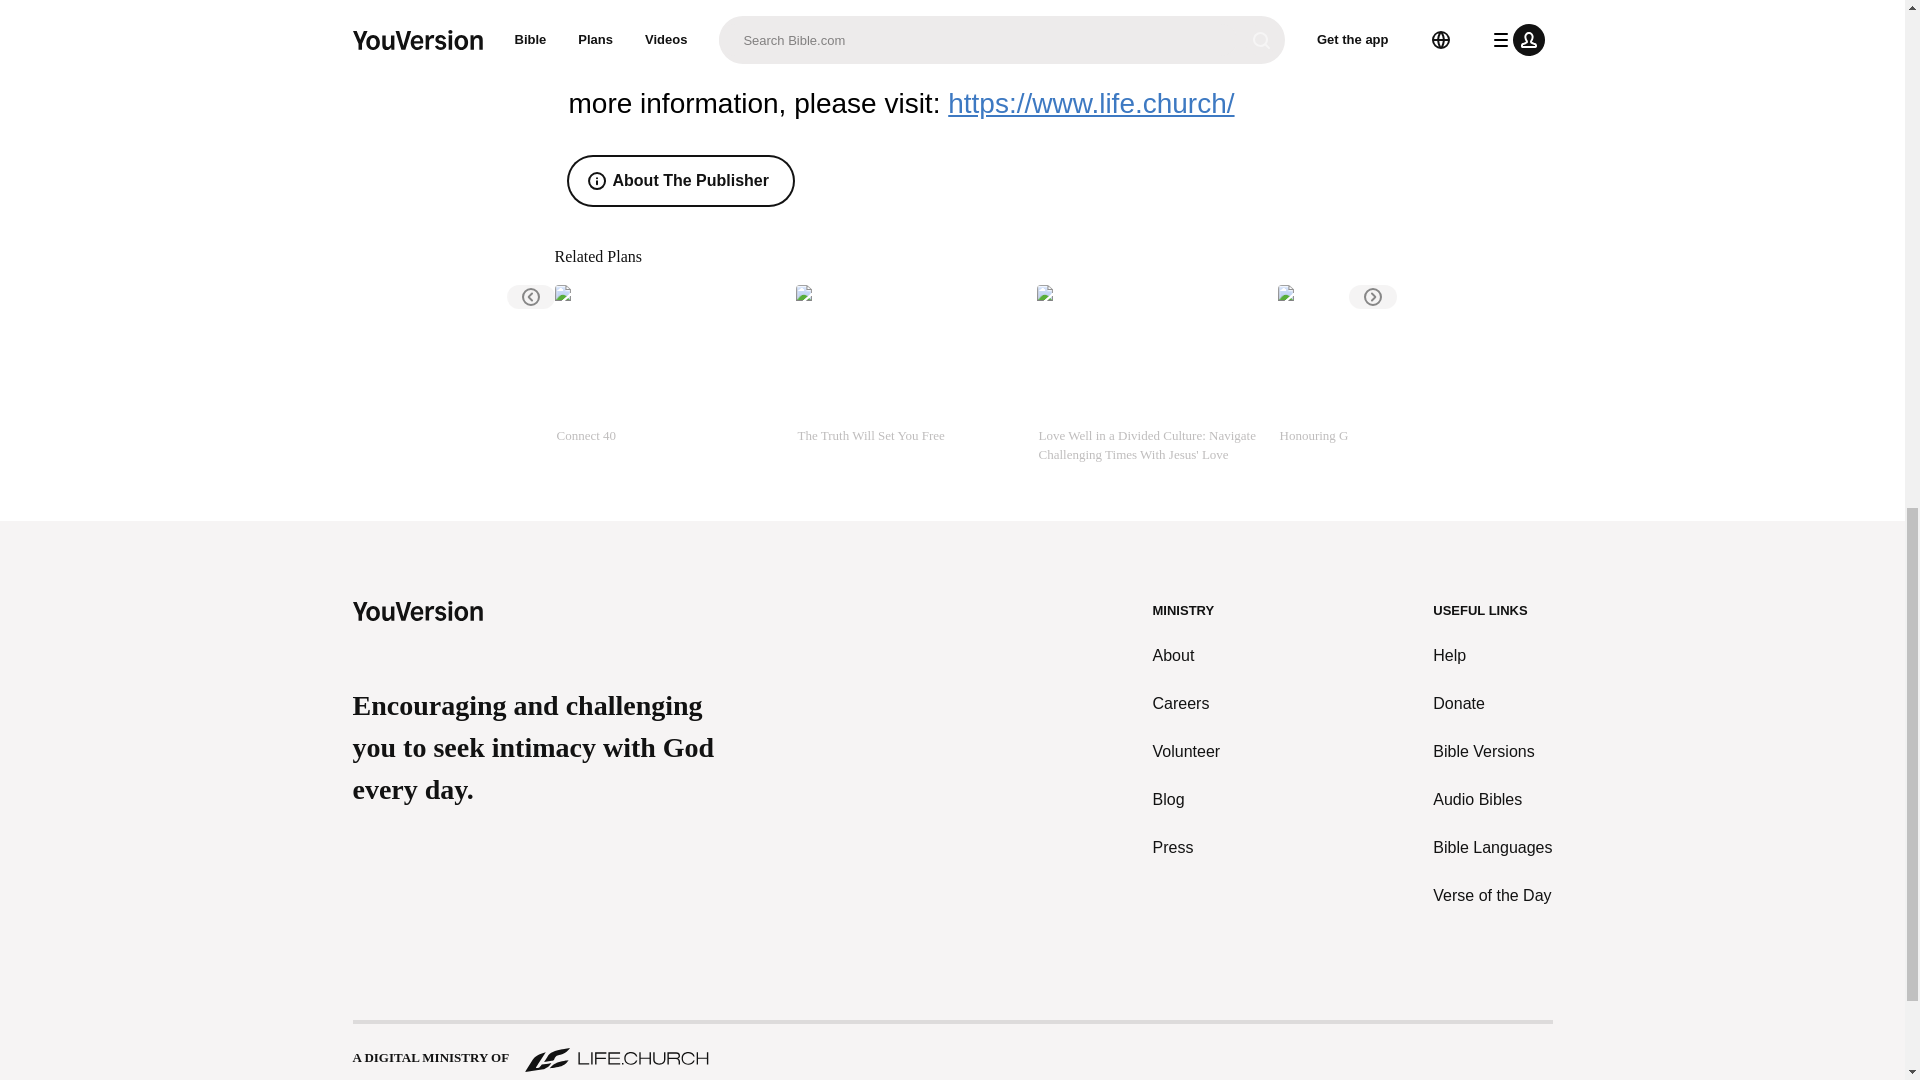 The height and width of the screenshot is (1080, 1920). I want to click on Audio Bibles, so click(1492, 800).